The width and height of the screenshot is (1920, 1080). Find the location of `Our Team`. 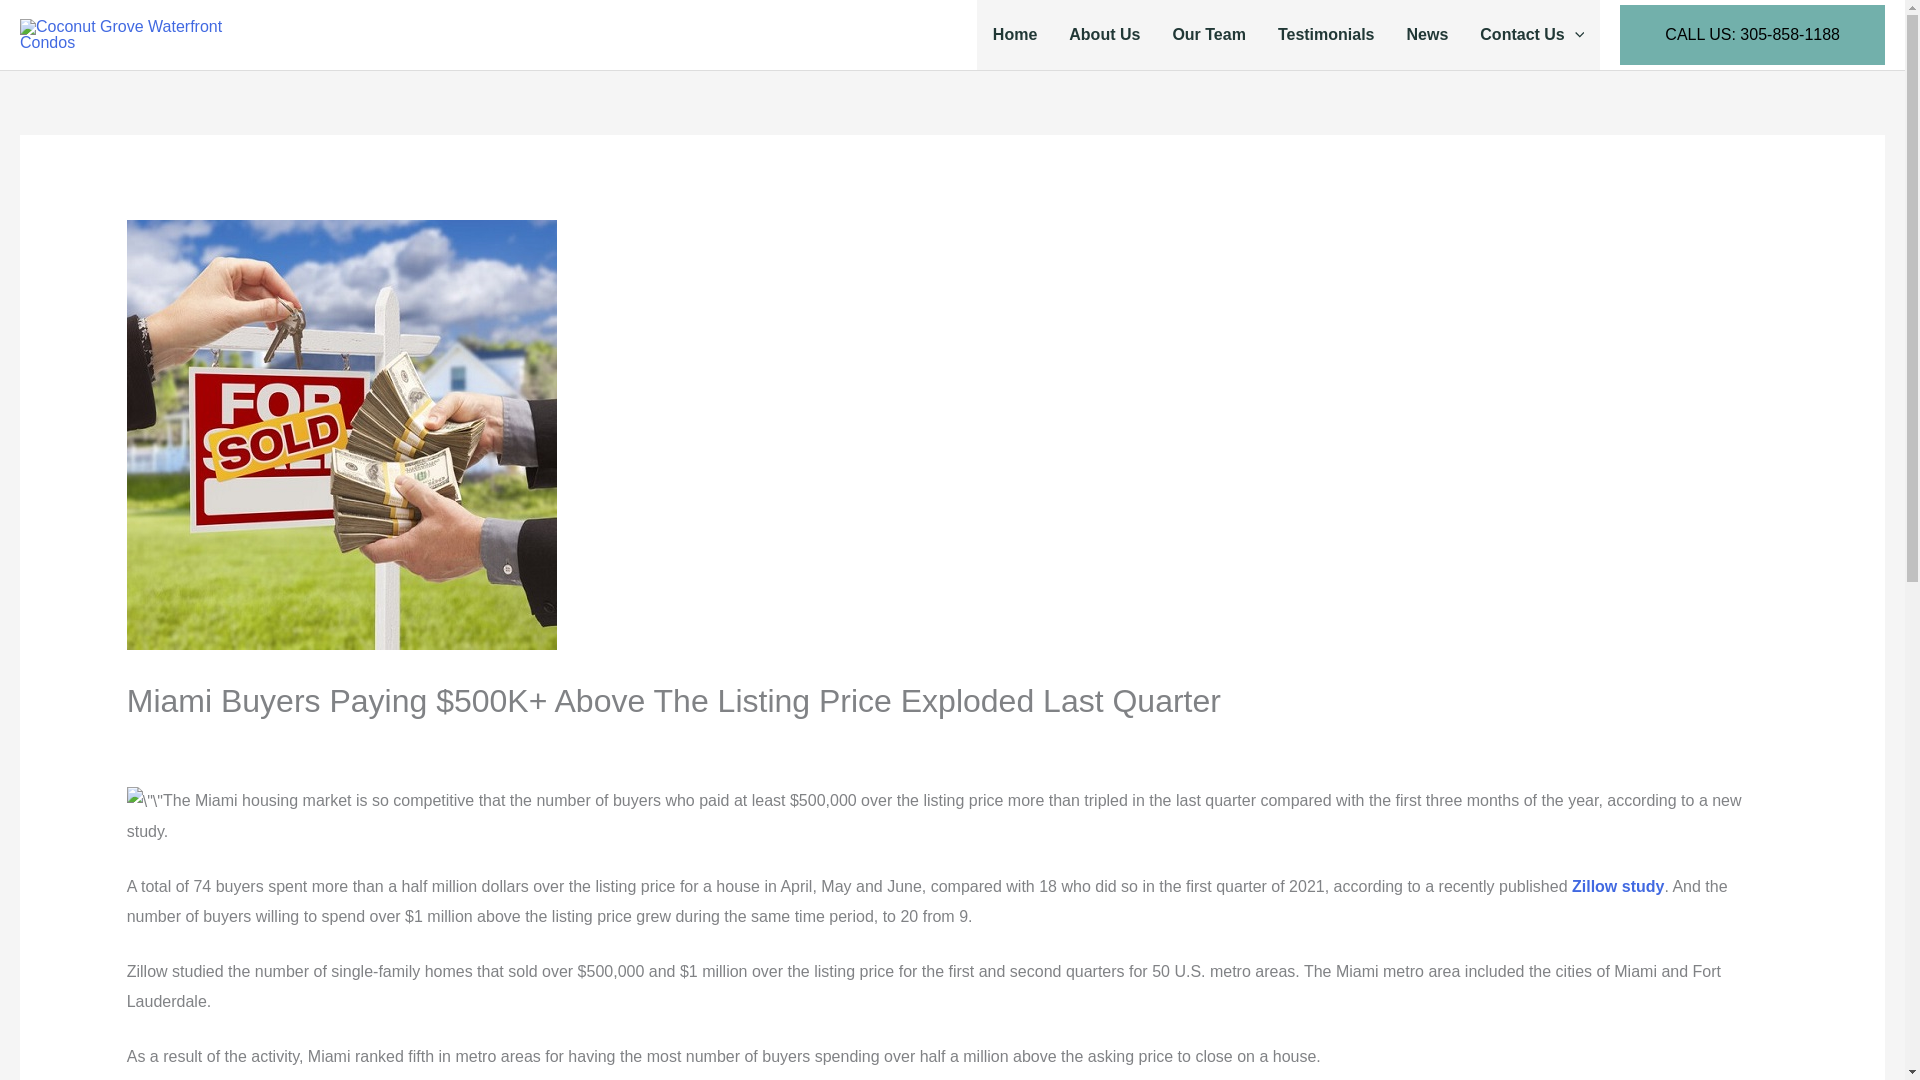

Our Team is located at coordinates (1208, 35).